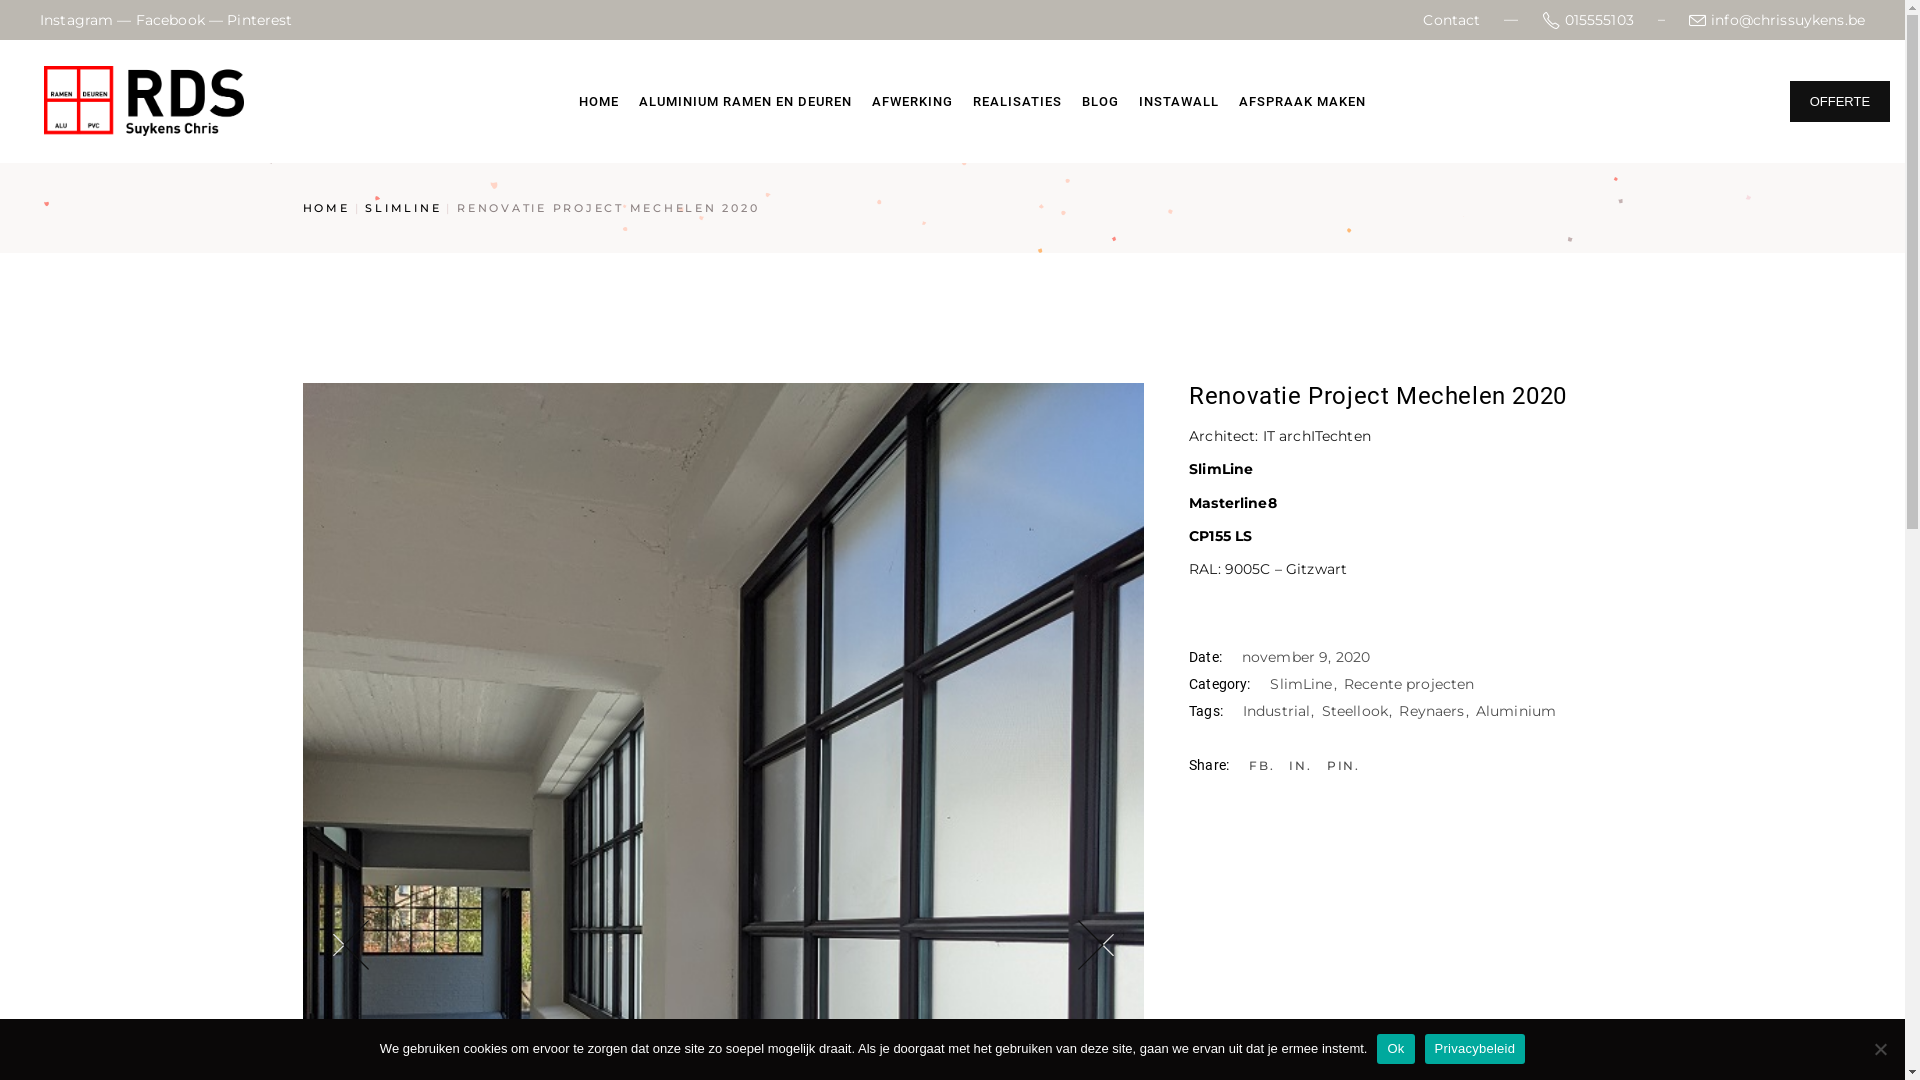 The image size is (1920, 1080). I want to click on INSTAWALL, so click(1179, 101).